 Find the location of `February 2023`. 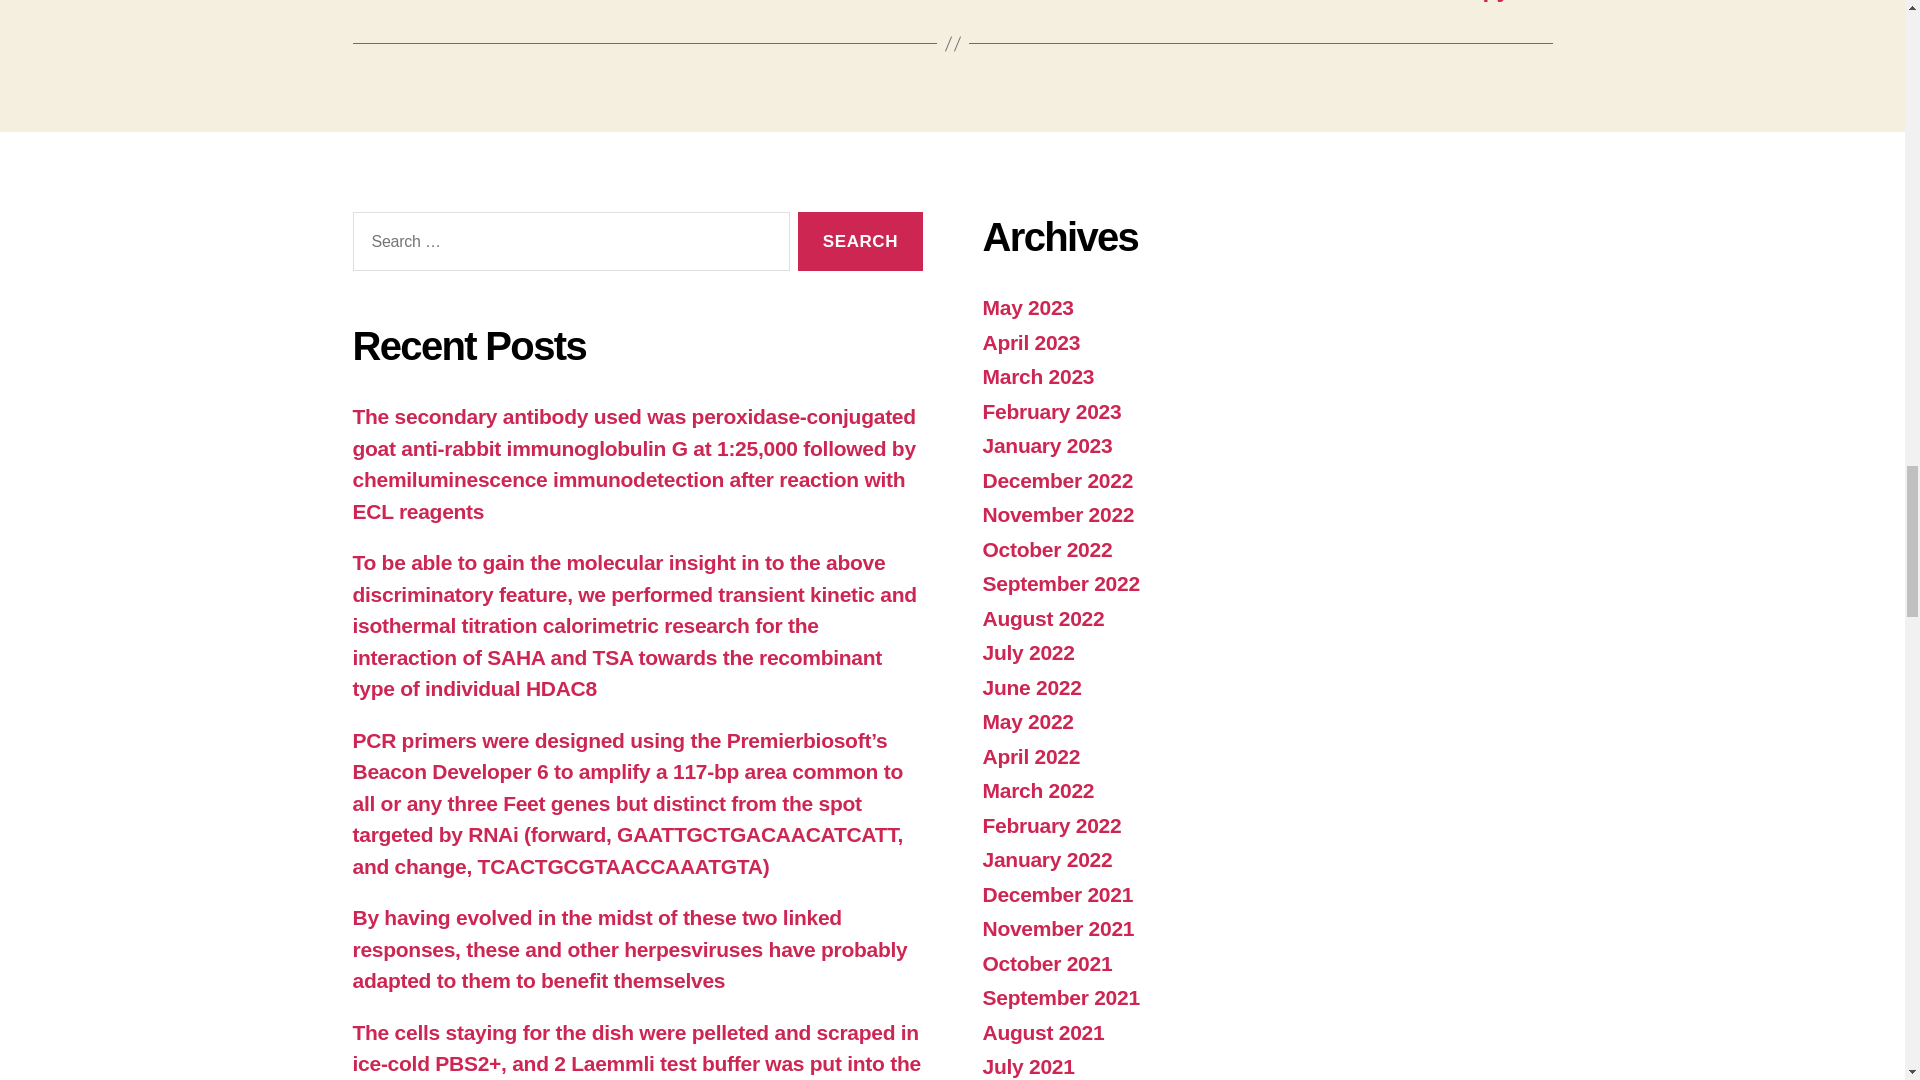

February 2023 is located at coordinates (1051, 411).